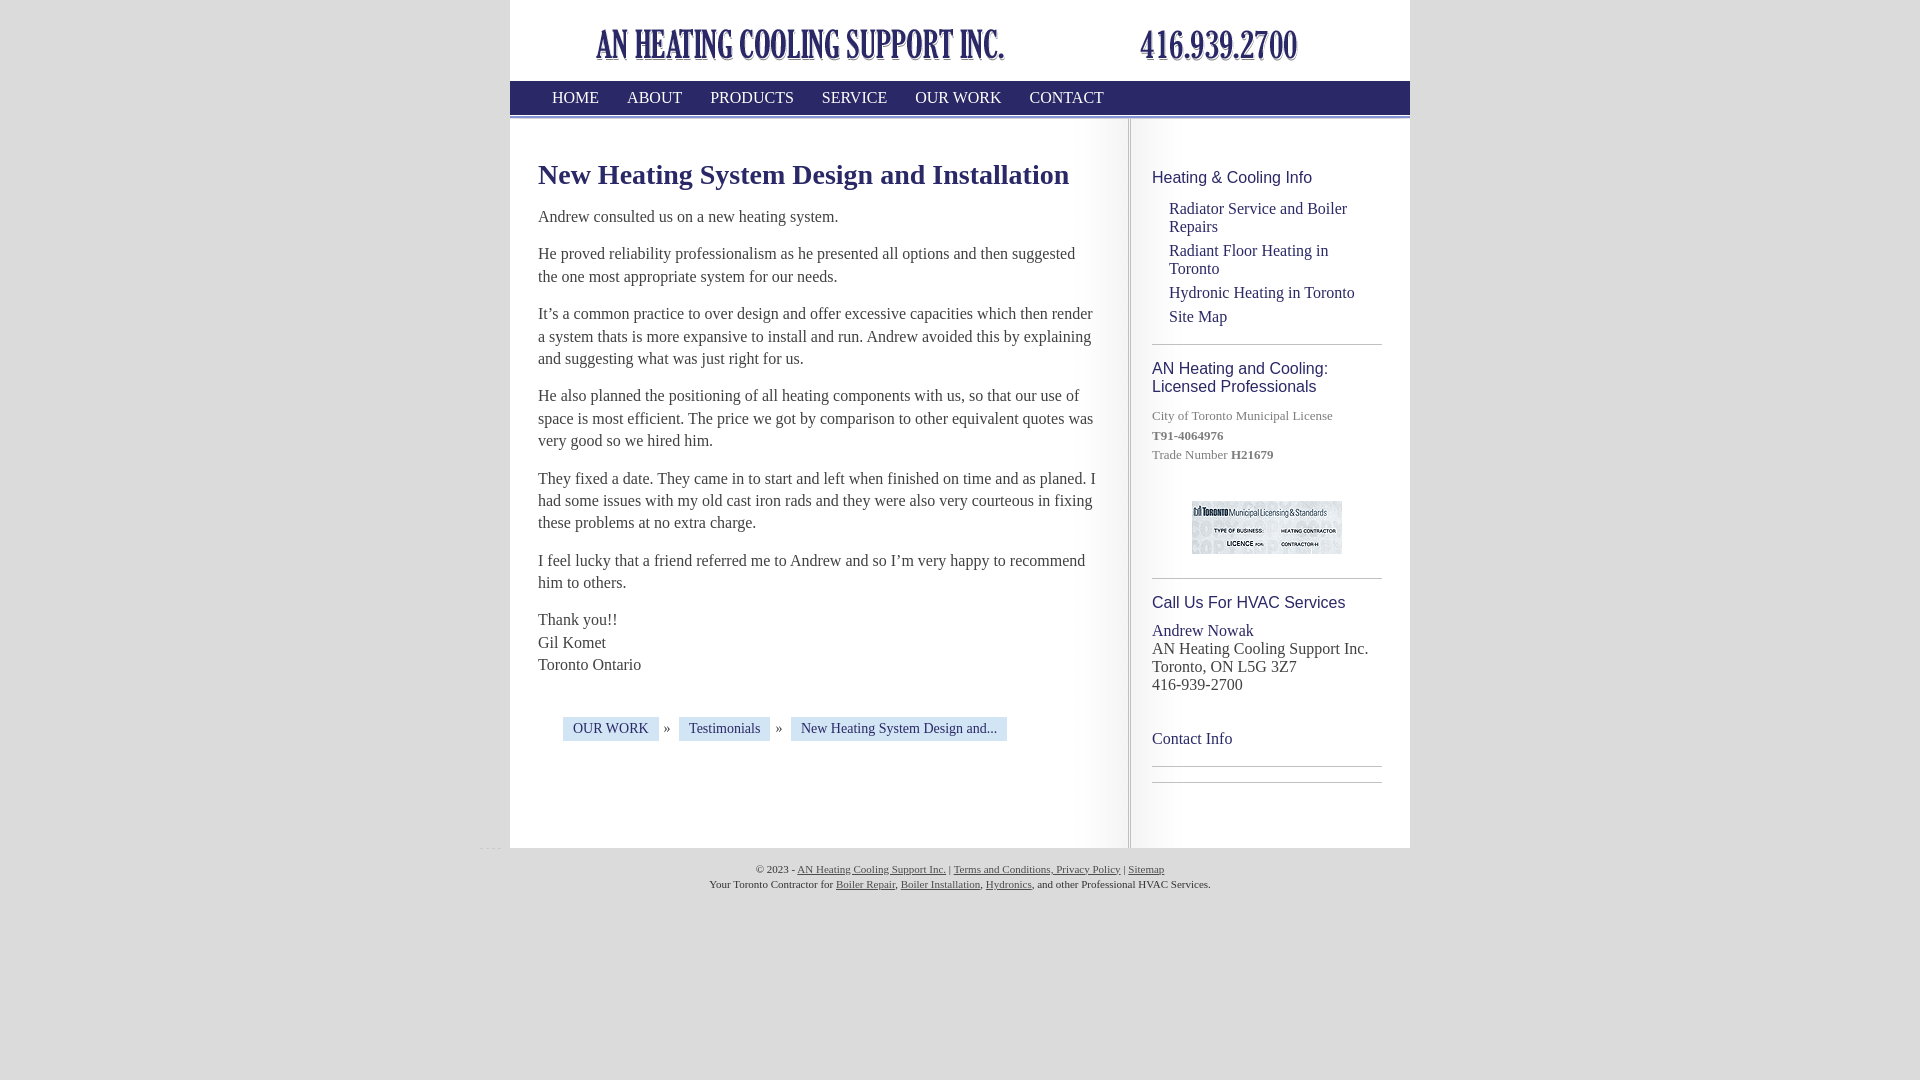 This screenshot has height=1080, width=1920. What do you see at coordinates (872, 868) in the screenshot?
I see `AN Heating Cooling Support Inc.` at bounding box center [872, 868].